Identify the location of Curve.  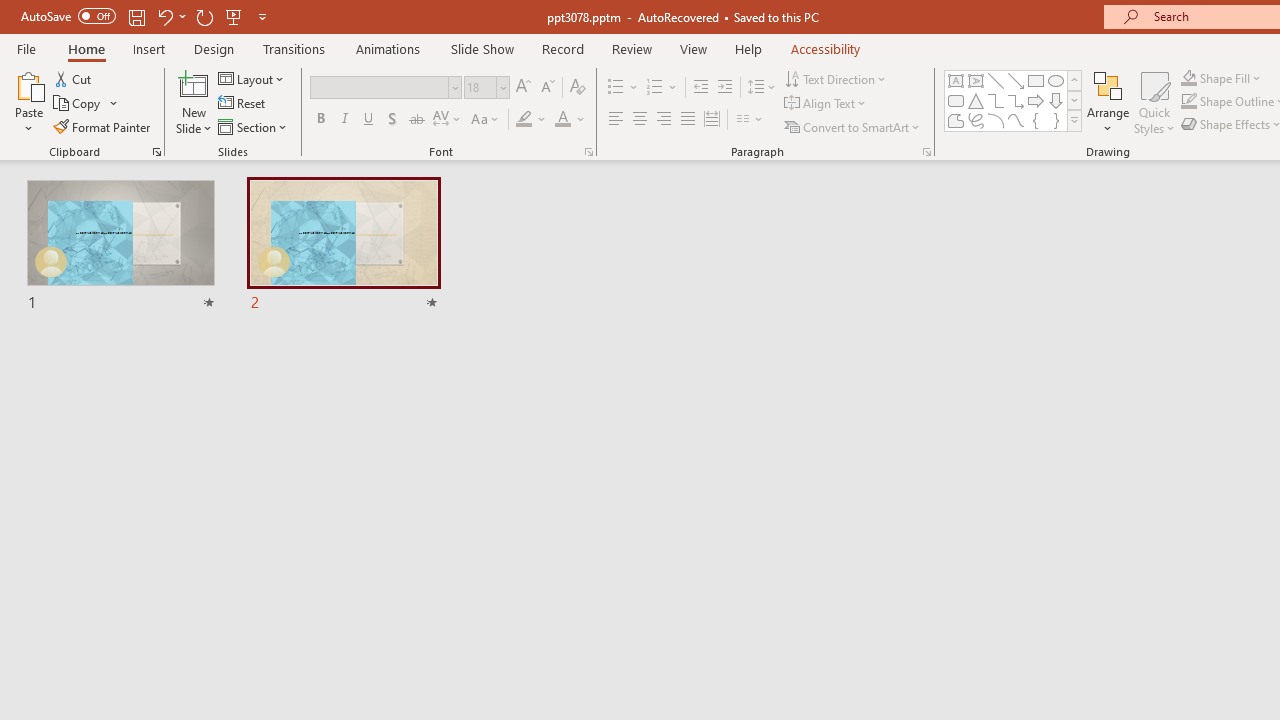
(1016, 120).